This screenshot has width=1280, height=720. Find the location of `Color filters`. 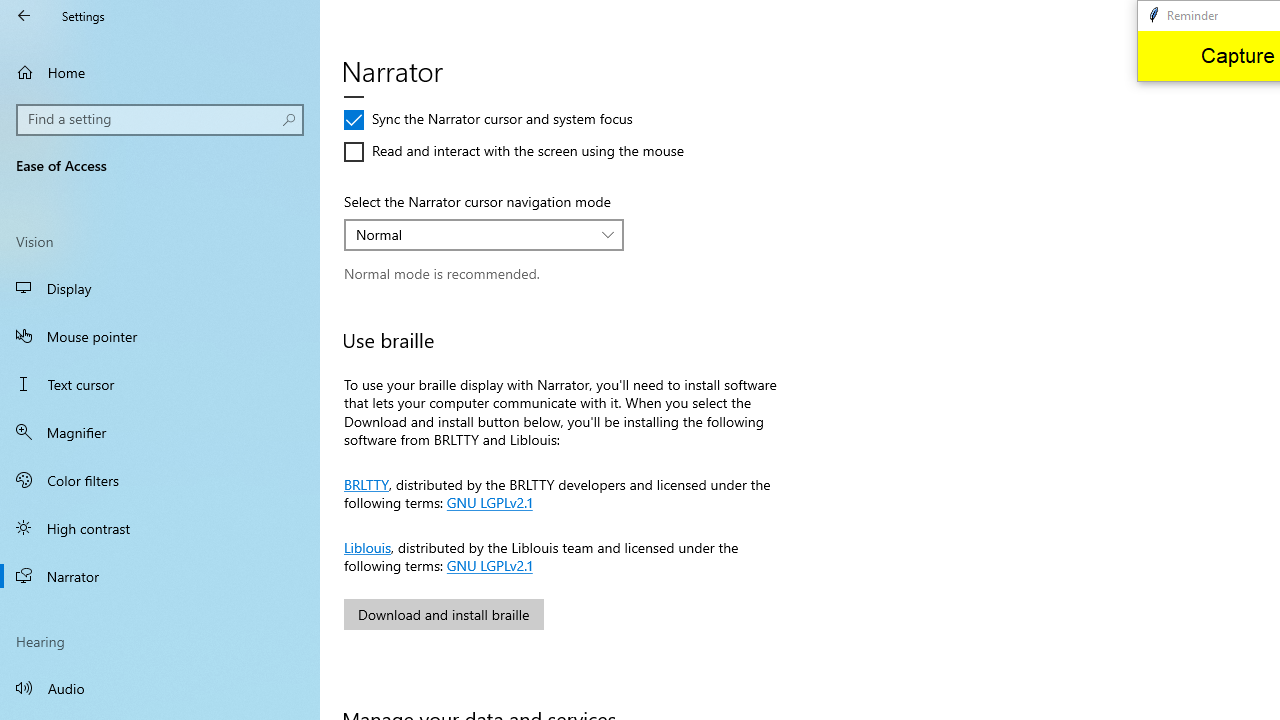

Color filters is located at coordinates (160, 479).